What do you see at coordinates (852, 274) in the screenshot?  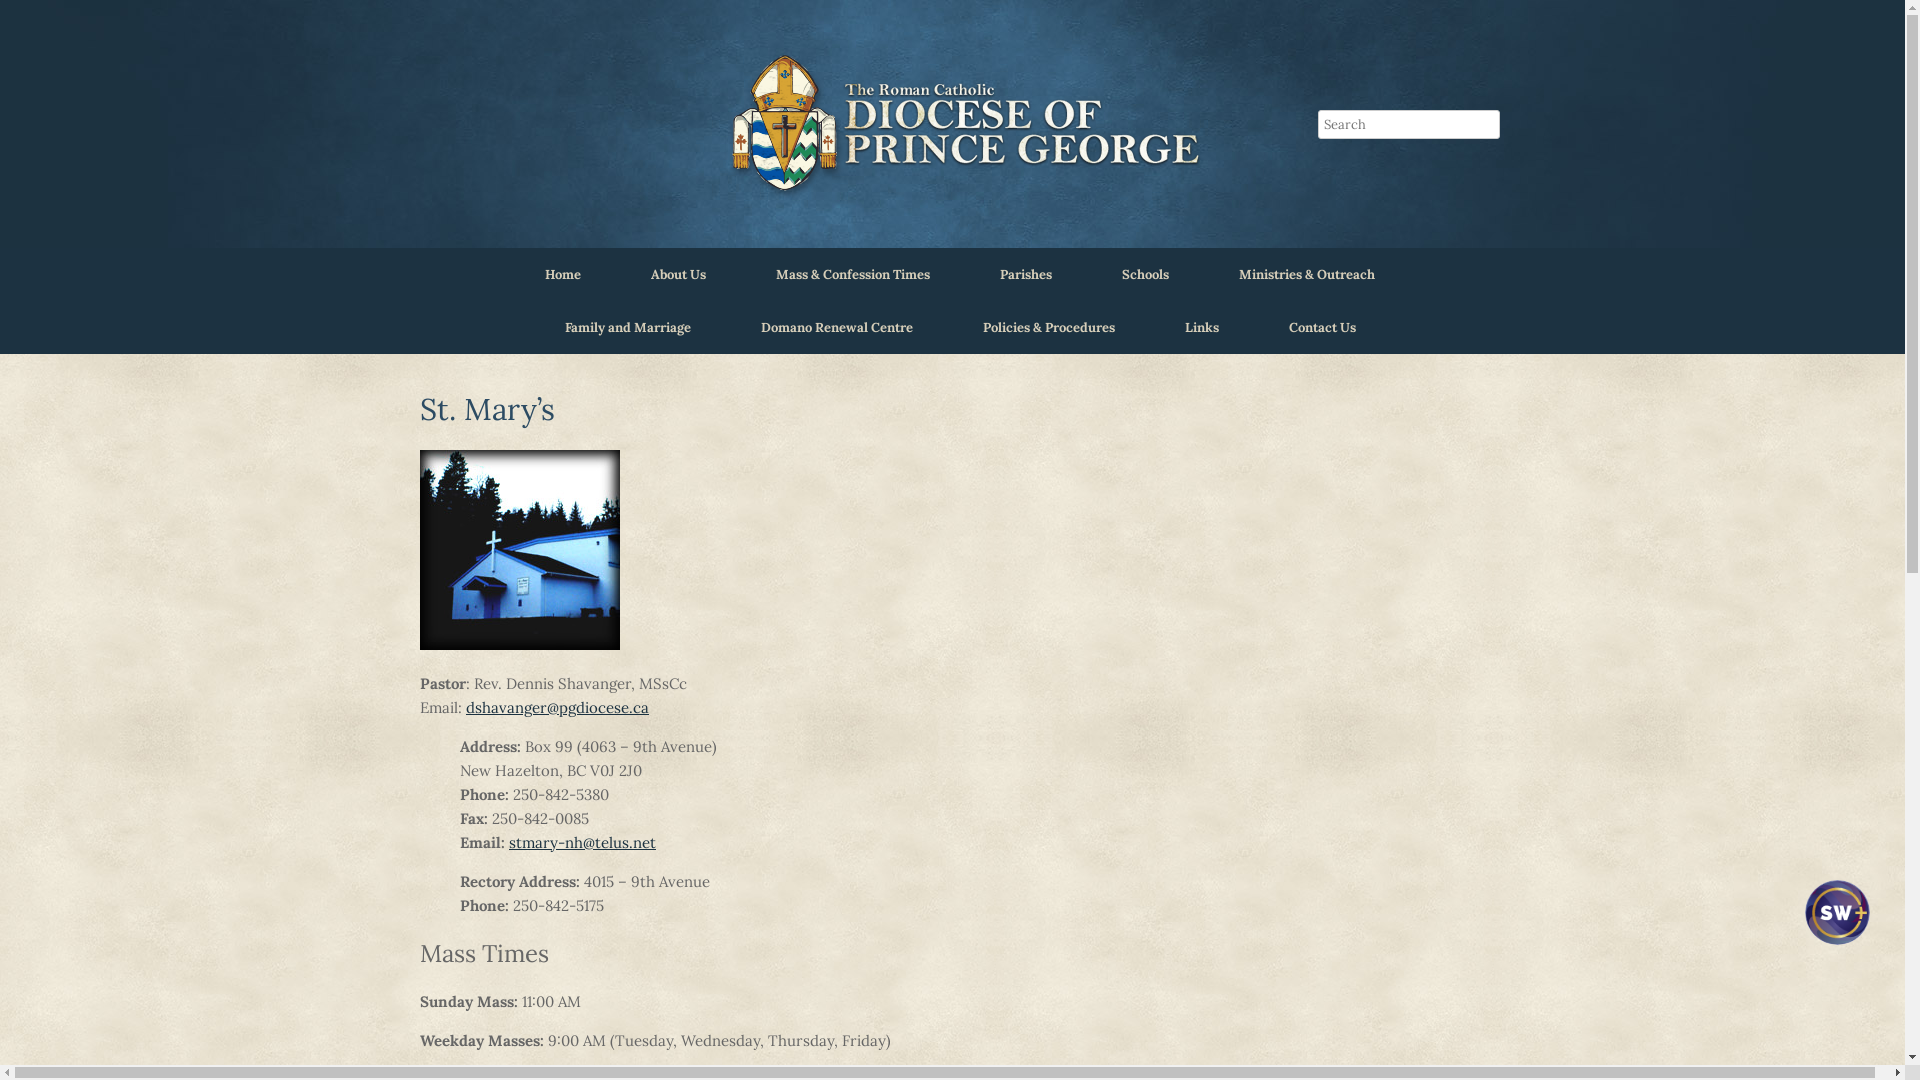 I see `Mass & Confession Times` at bounding box center [852, 274].